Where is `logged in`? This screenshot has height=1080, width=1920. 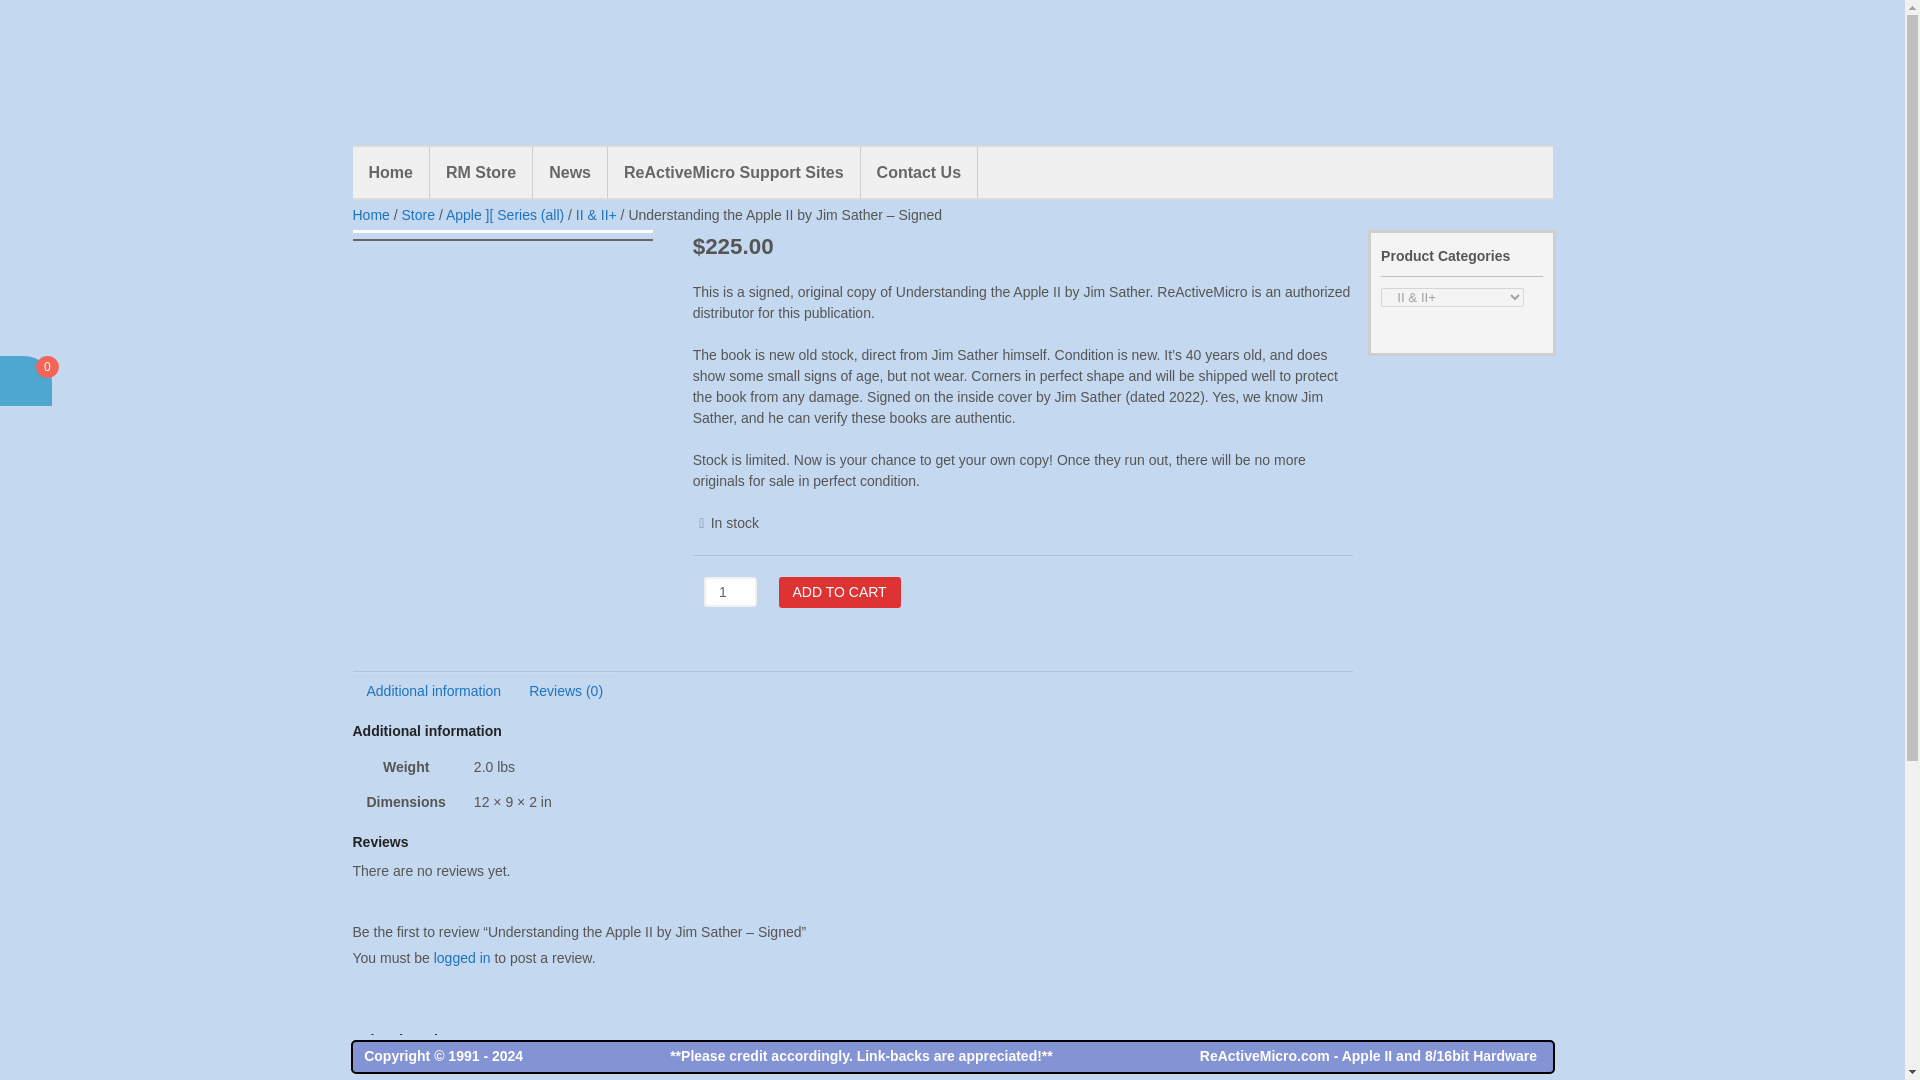 logged in is located at coordinates (462, 958).